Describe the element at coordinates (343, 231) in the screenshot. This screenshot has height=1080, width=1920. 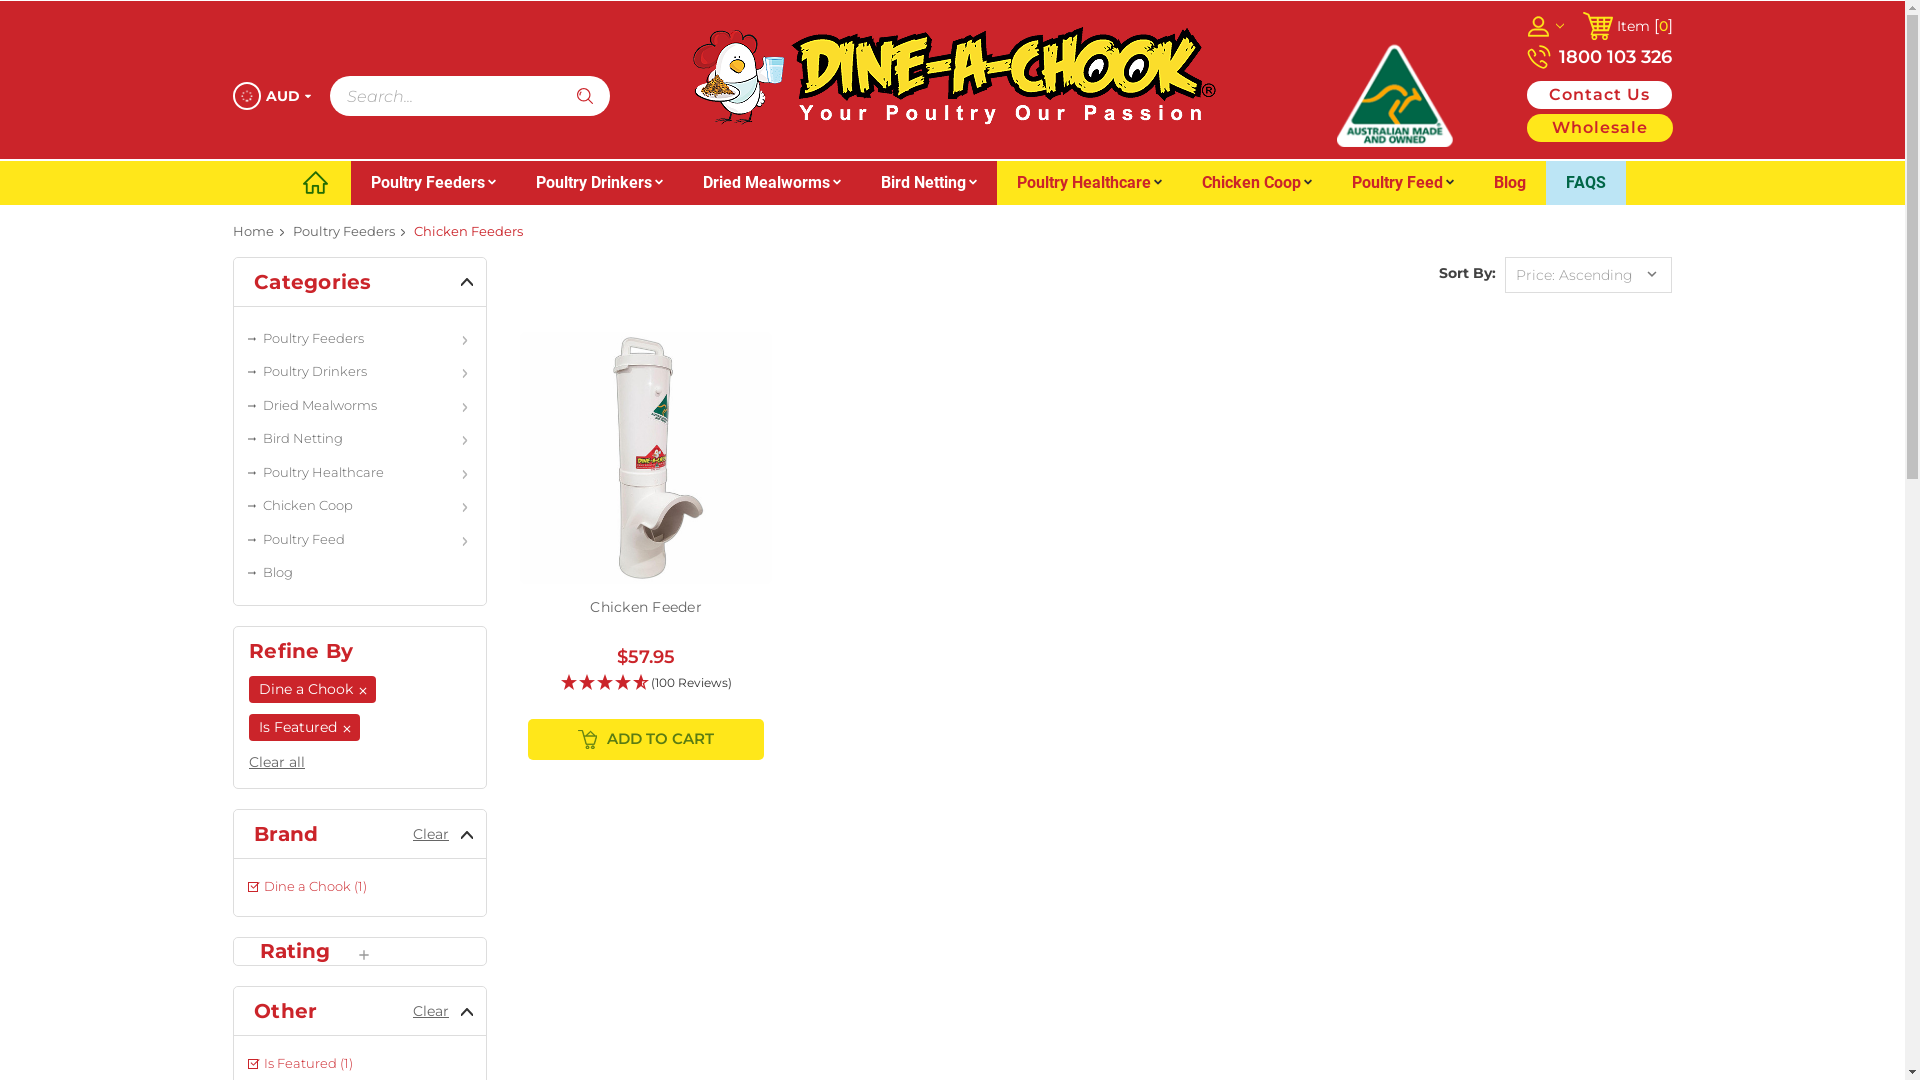
I see `Poultry Feeders` at that location.